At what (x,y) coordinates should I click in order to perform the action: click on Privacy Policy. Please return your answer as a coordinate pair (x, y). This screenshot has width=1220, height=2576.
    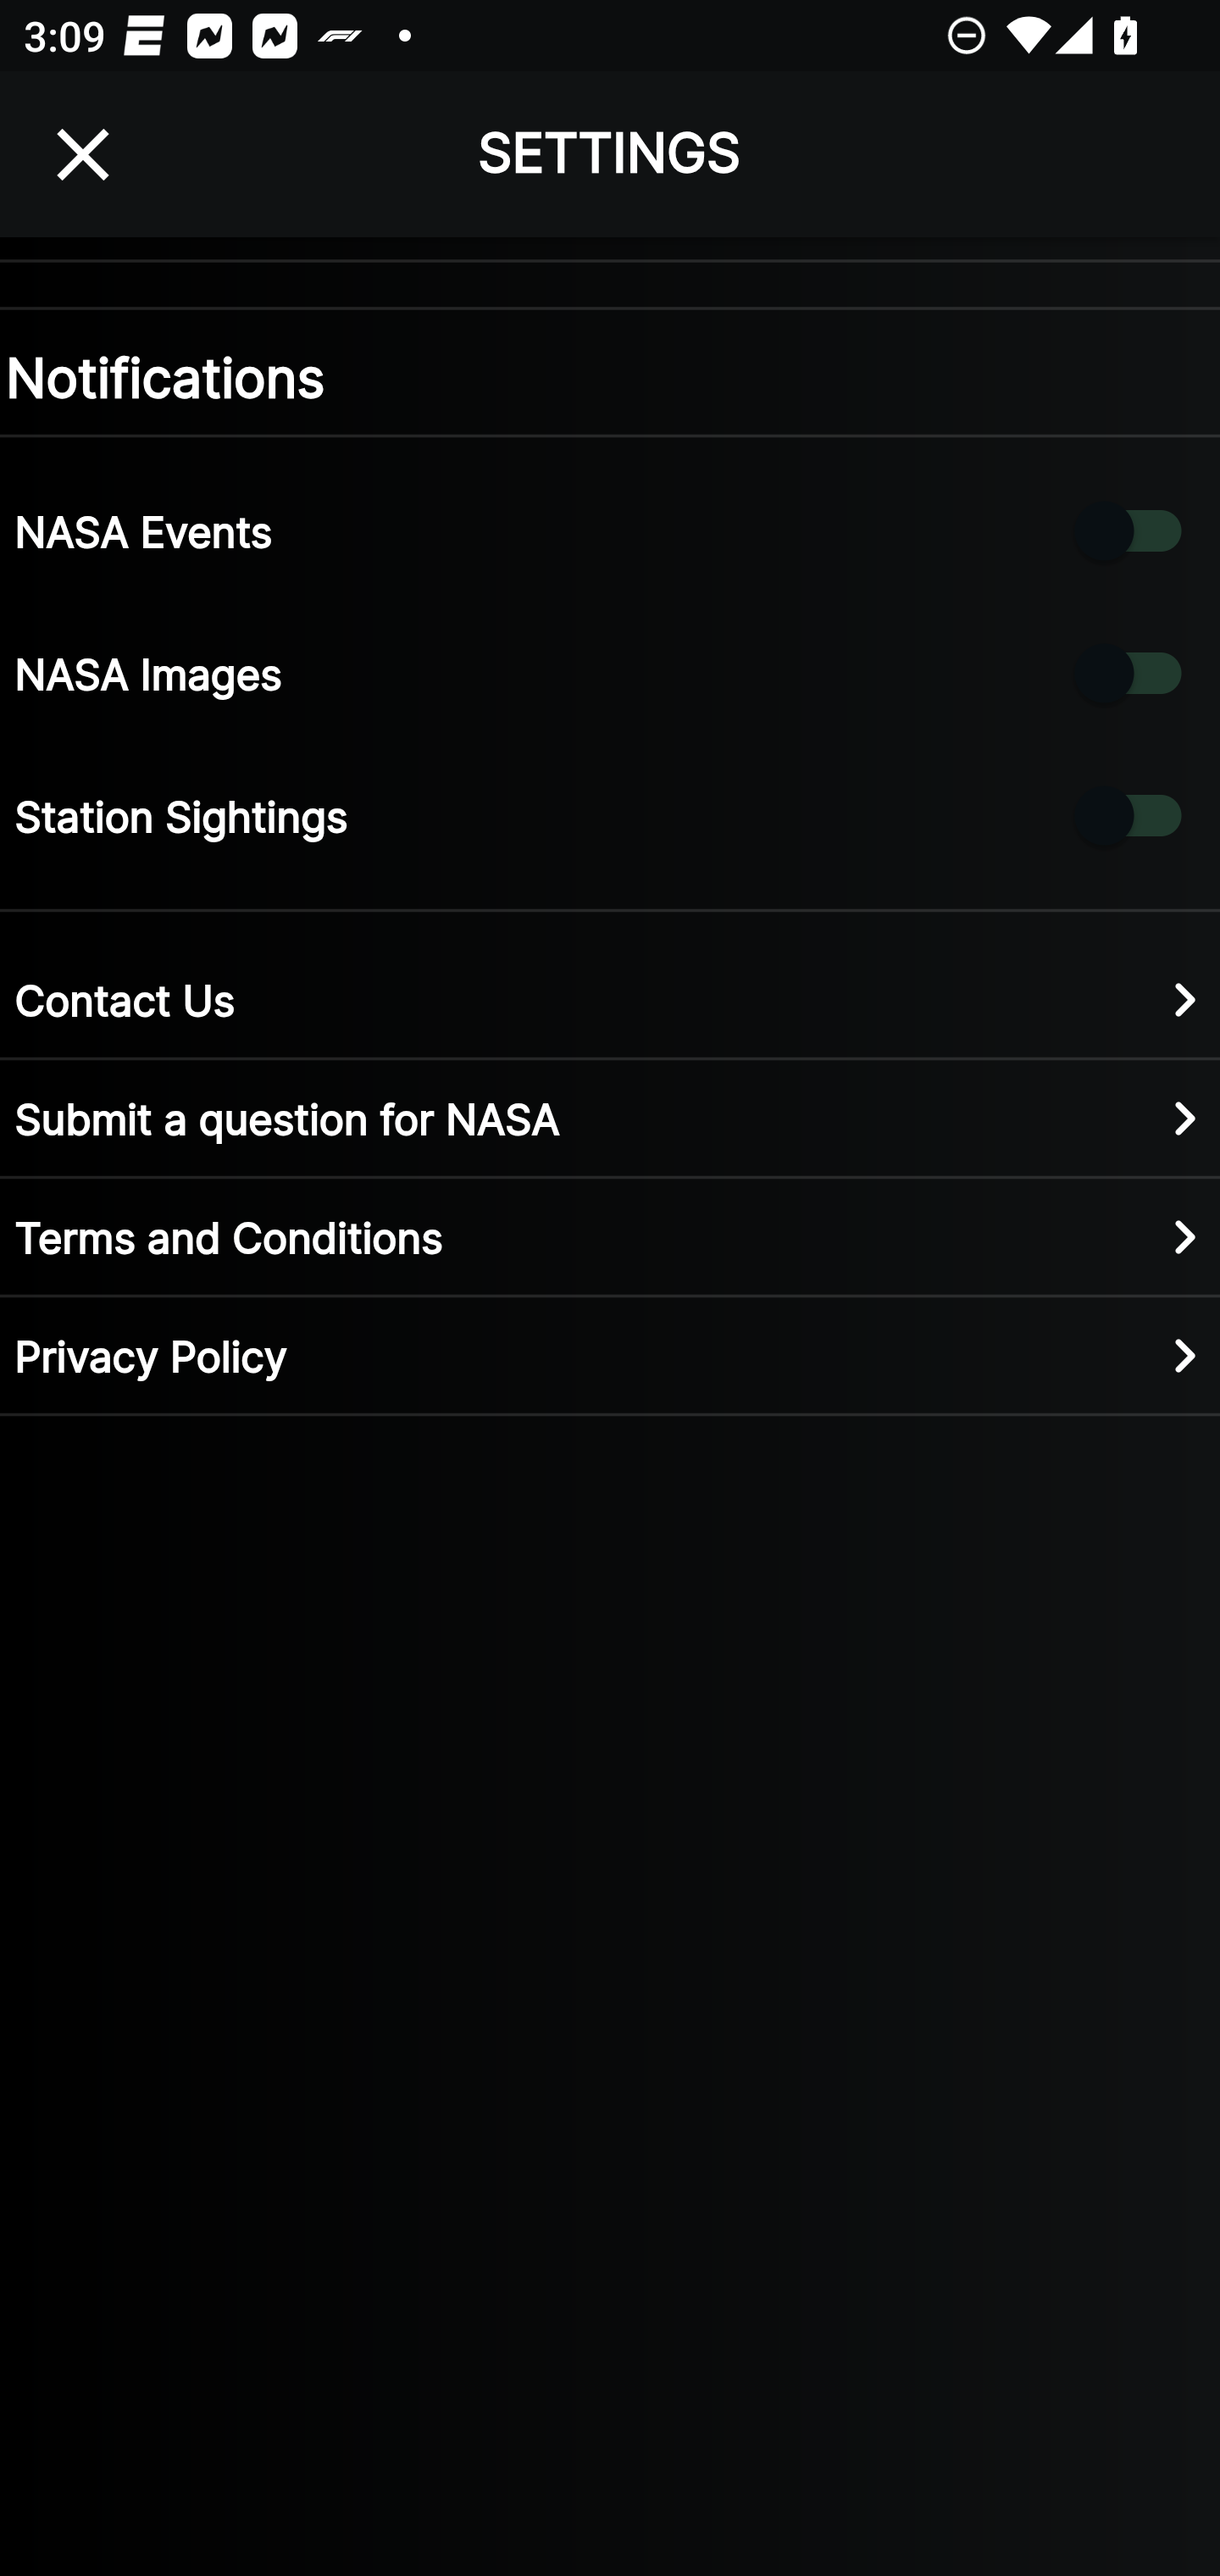
    Looking at the image, I should click on (610, 1354).